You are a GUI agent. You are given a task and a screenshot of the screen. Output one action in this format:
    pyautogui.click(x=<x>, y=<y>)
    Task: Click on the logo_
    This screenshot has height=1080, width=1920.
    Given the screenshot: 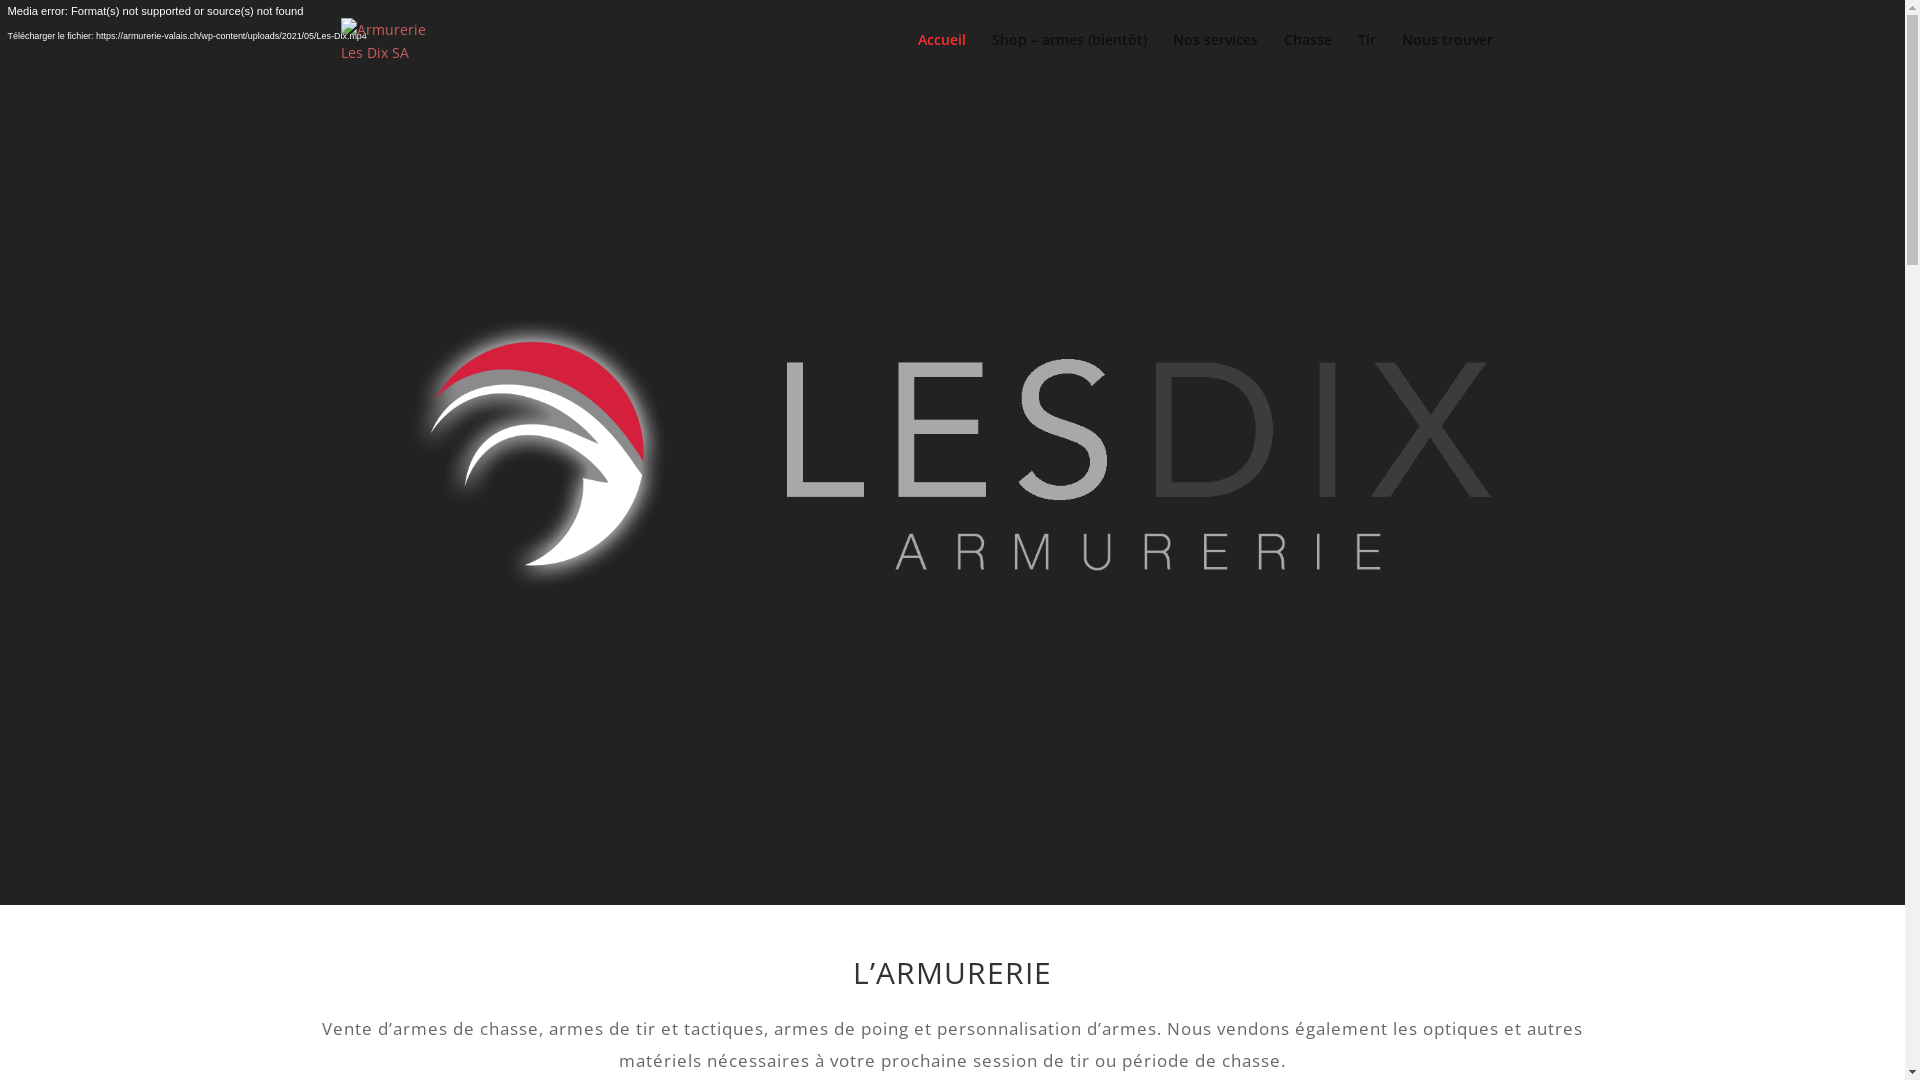 What is the action you would take?
    pyautogui.click(x=953, y=453)
    